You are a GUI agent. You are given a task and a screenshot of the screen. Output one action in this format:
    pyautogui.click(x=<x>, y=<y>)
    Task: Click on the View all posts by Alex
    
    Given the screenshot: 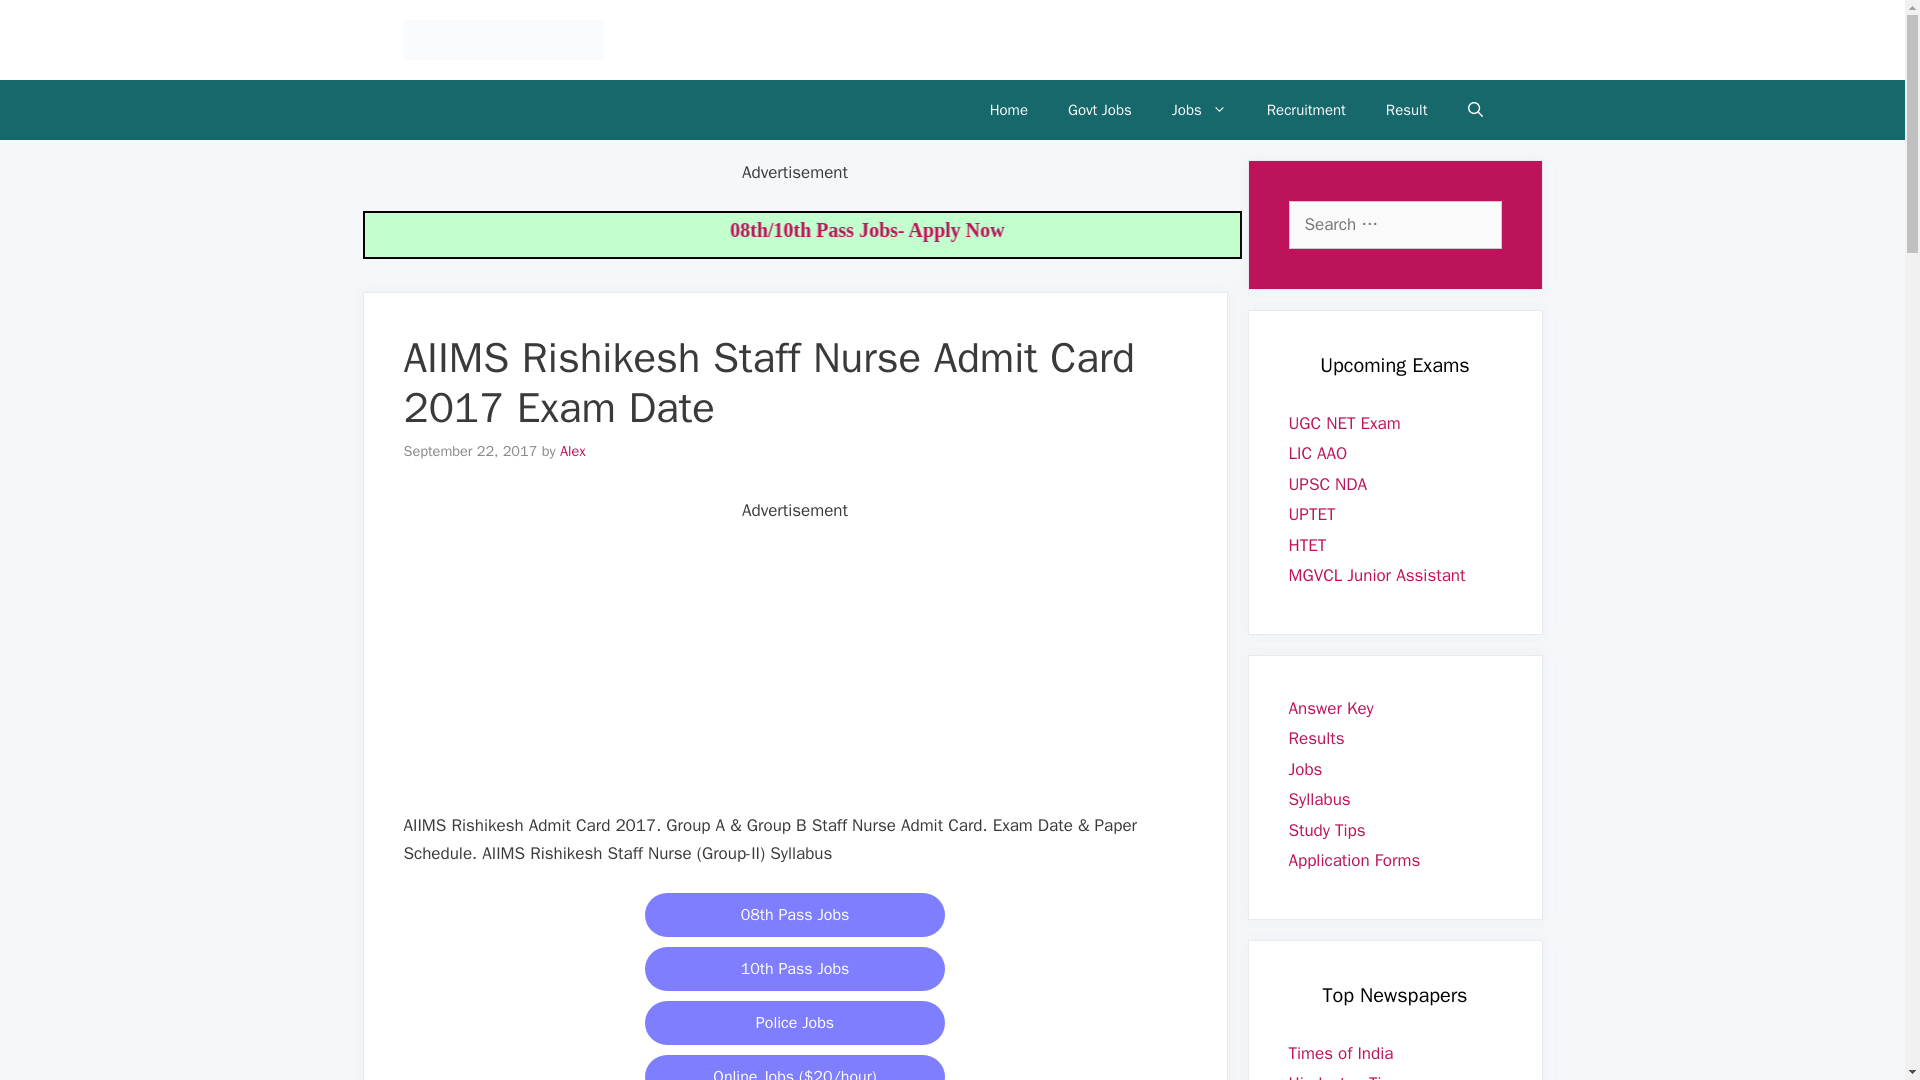 What is the action you would take?
    pyautogui.click(x=572, y=450)
    